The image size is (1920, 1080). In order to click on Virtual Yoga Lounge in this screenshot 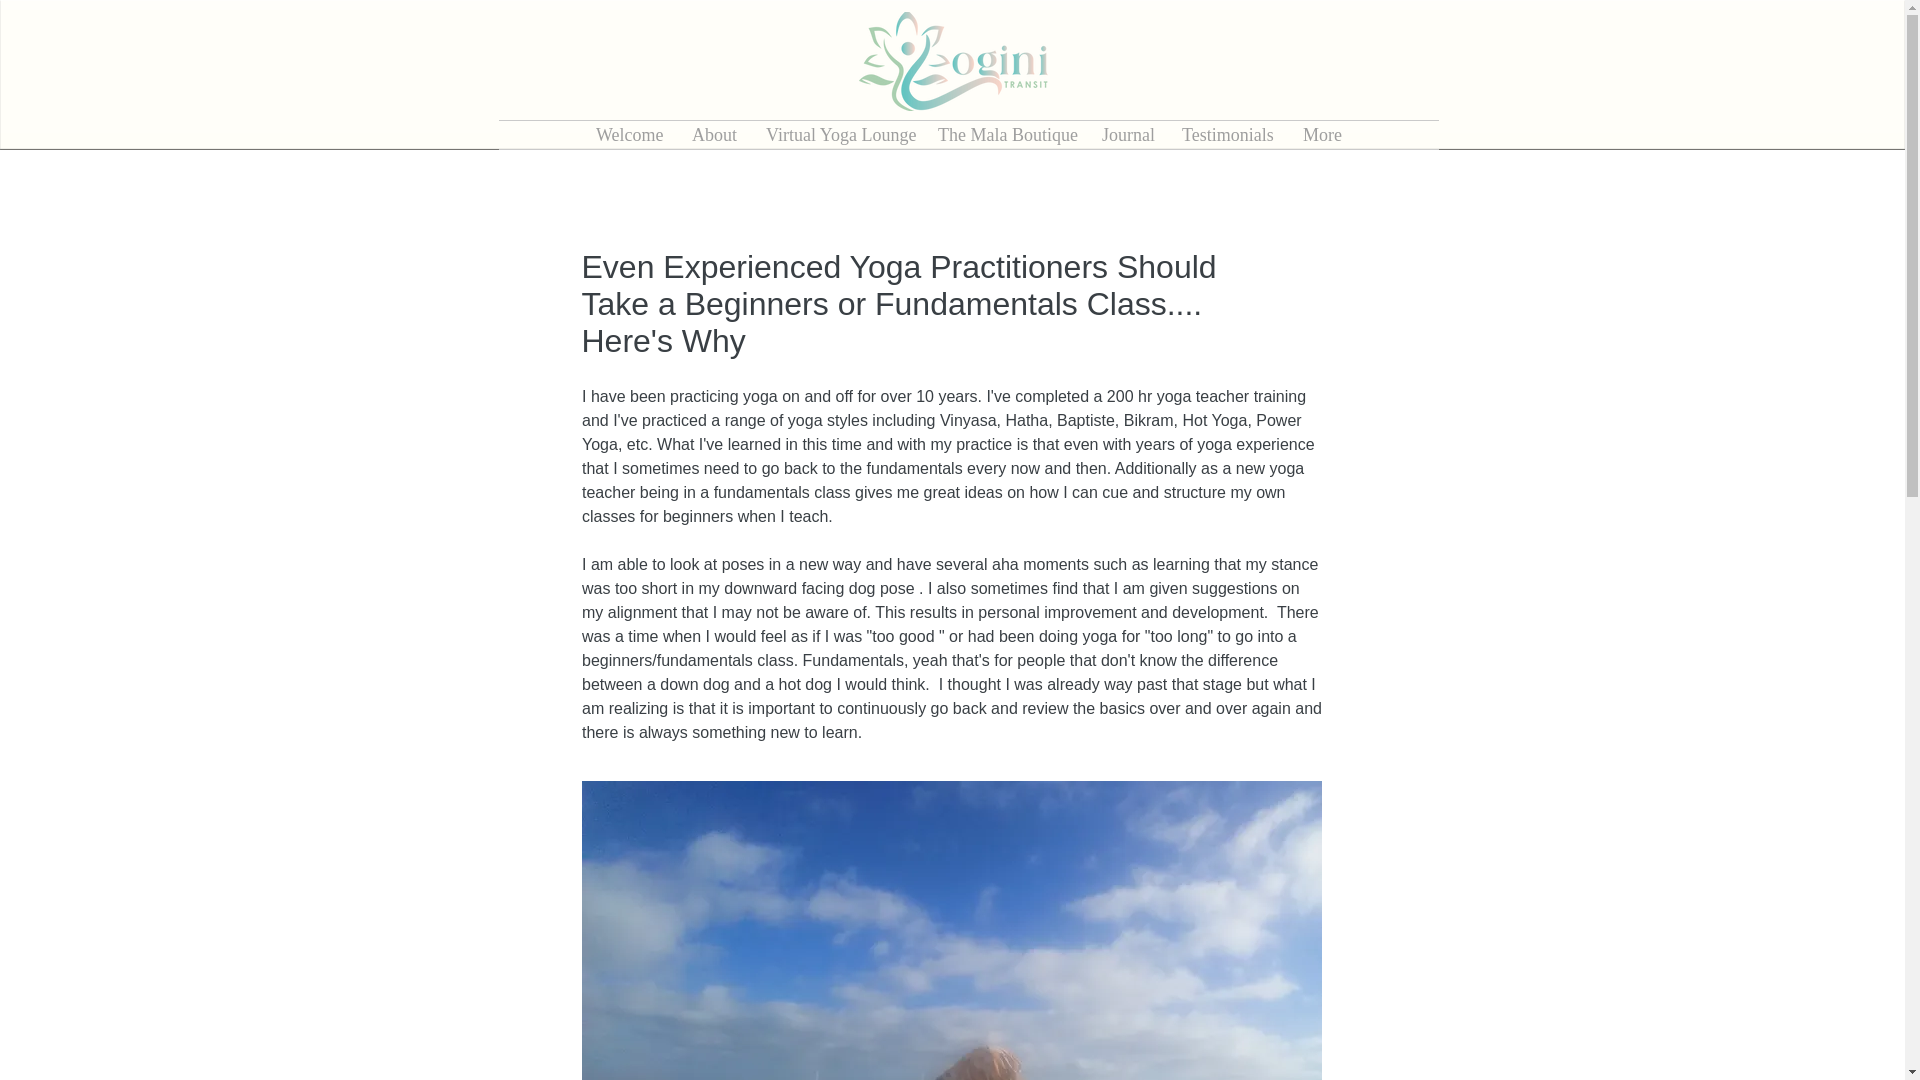, I will do `click(836, 134)`.